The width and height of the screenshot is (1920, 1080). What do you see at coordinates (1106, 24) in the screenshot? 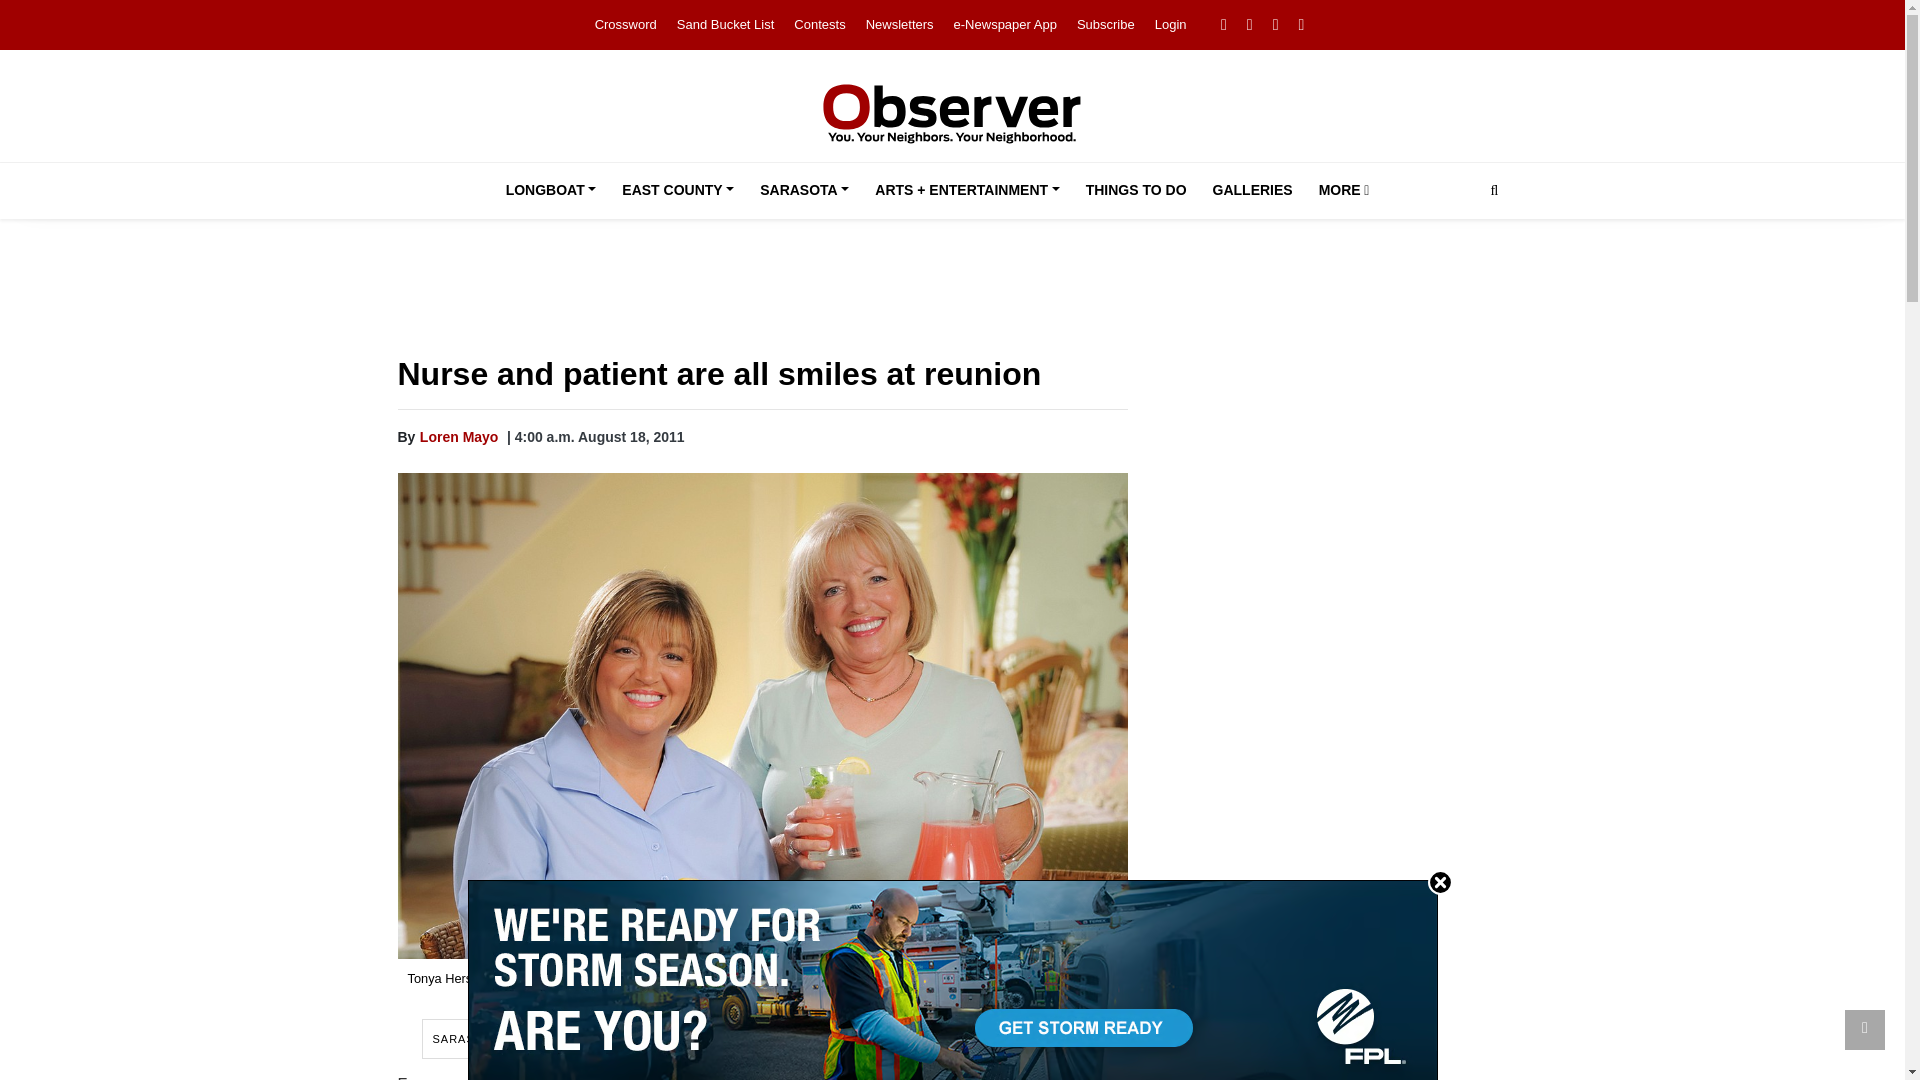
I see `Subscribe` at bounding box center [1106, 24].